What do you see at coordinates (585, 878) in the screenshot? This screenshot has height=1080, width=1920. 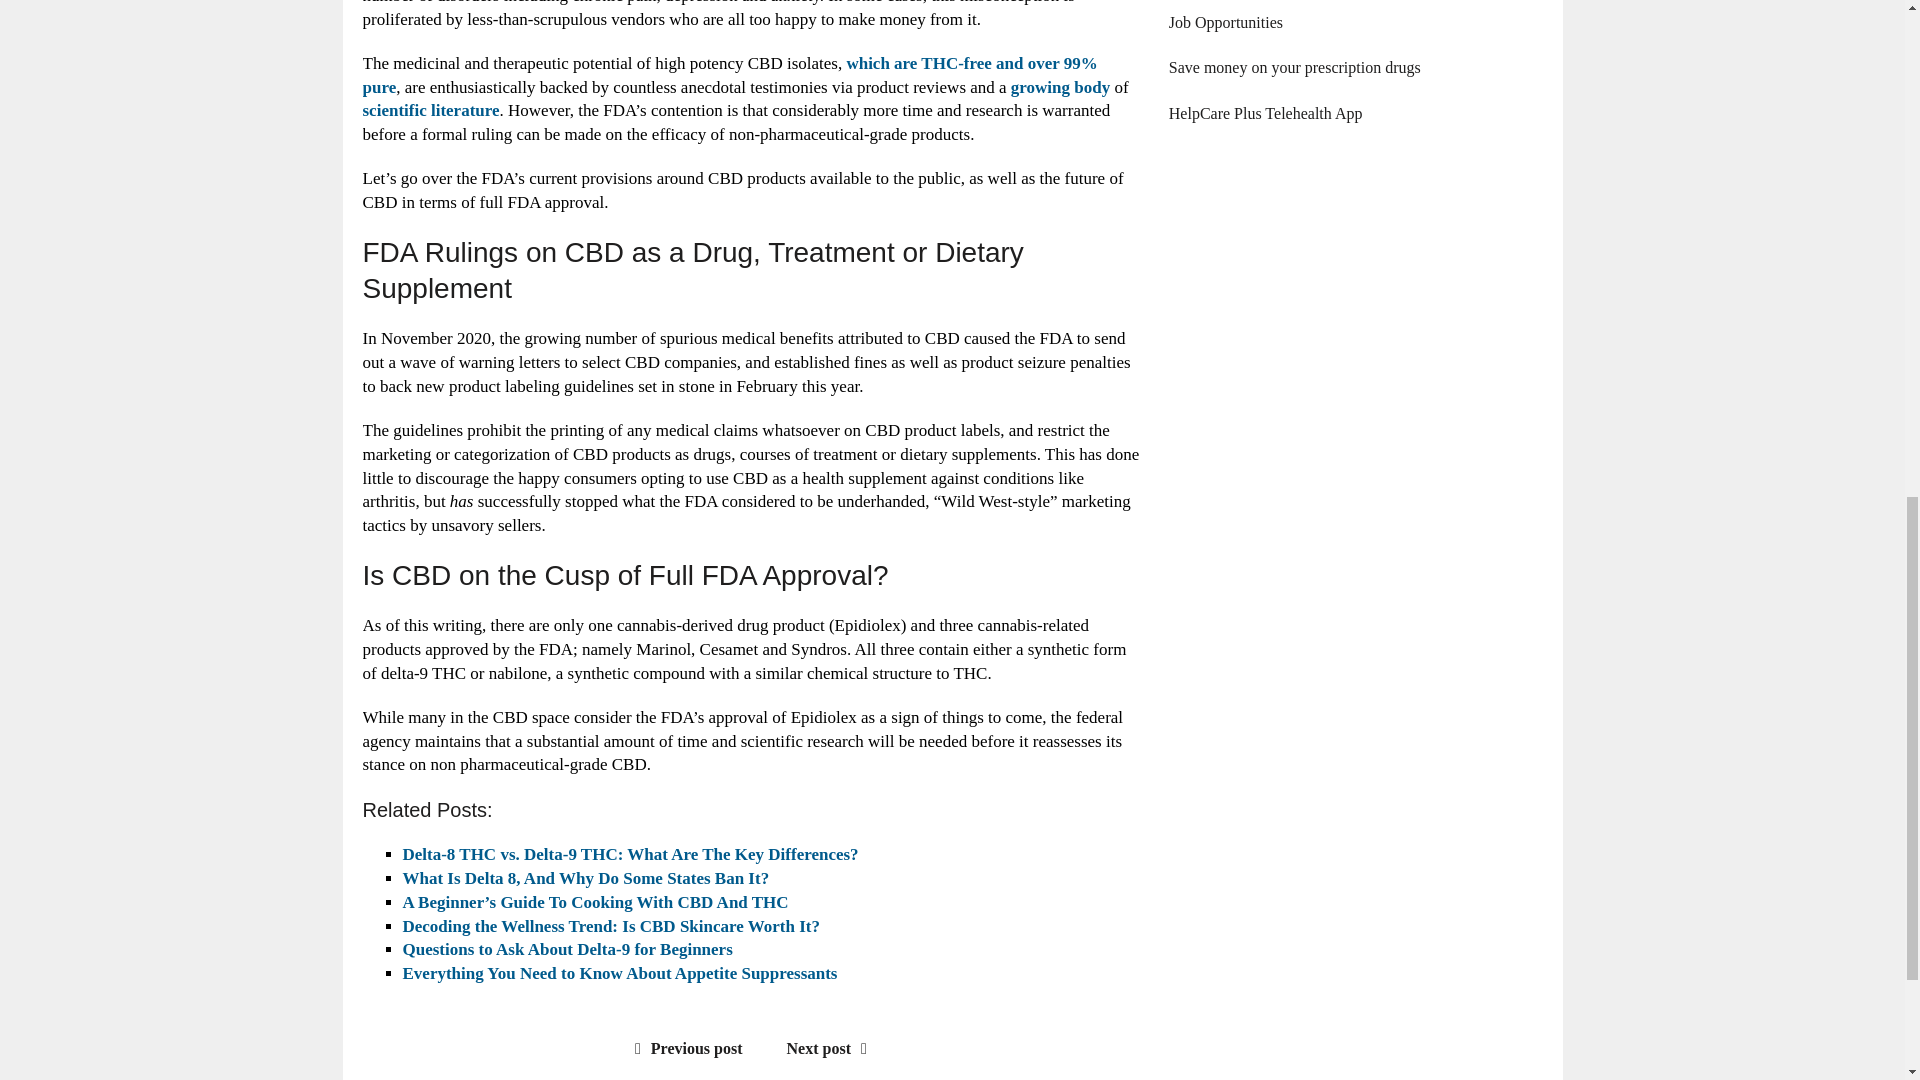 I see `What Is Delta 8, And Why Do Some States Ban It?` at bounding box center [585, 878].